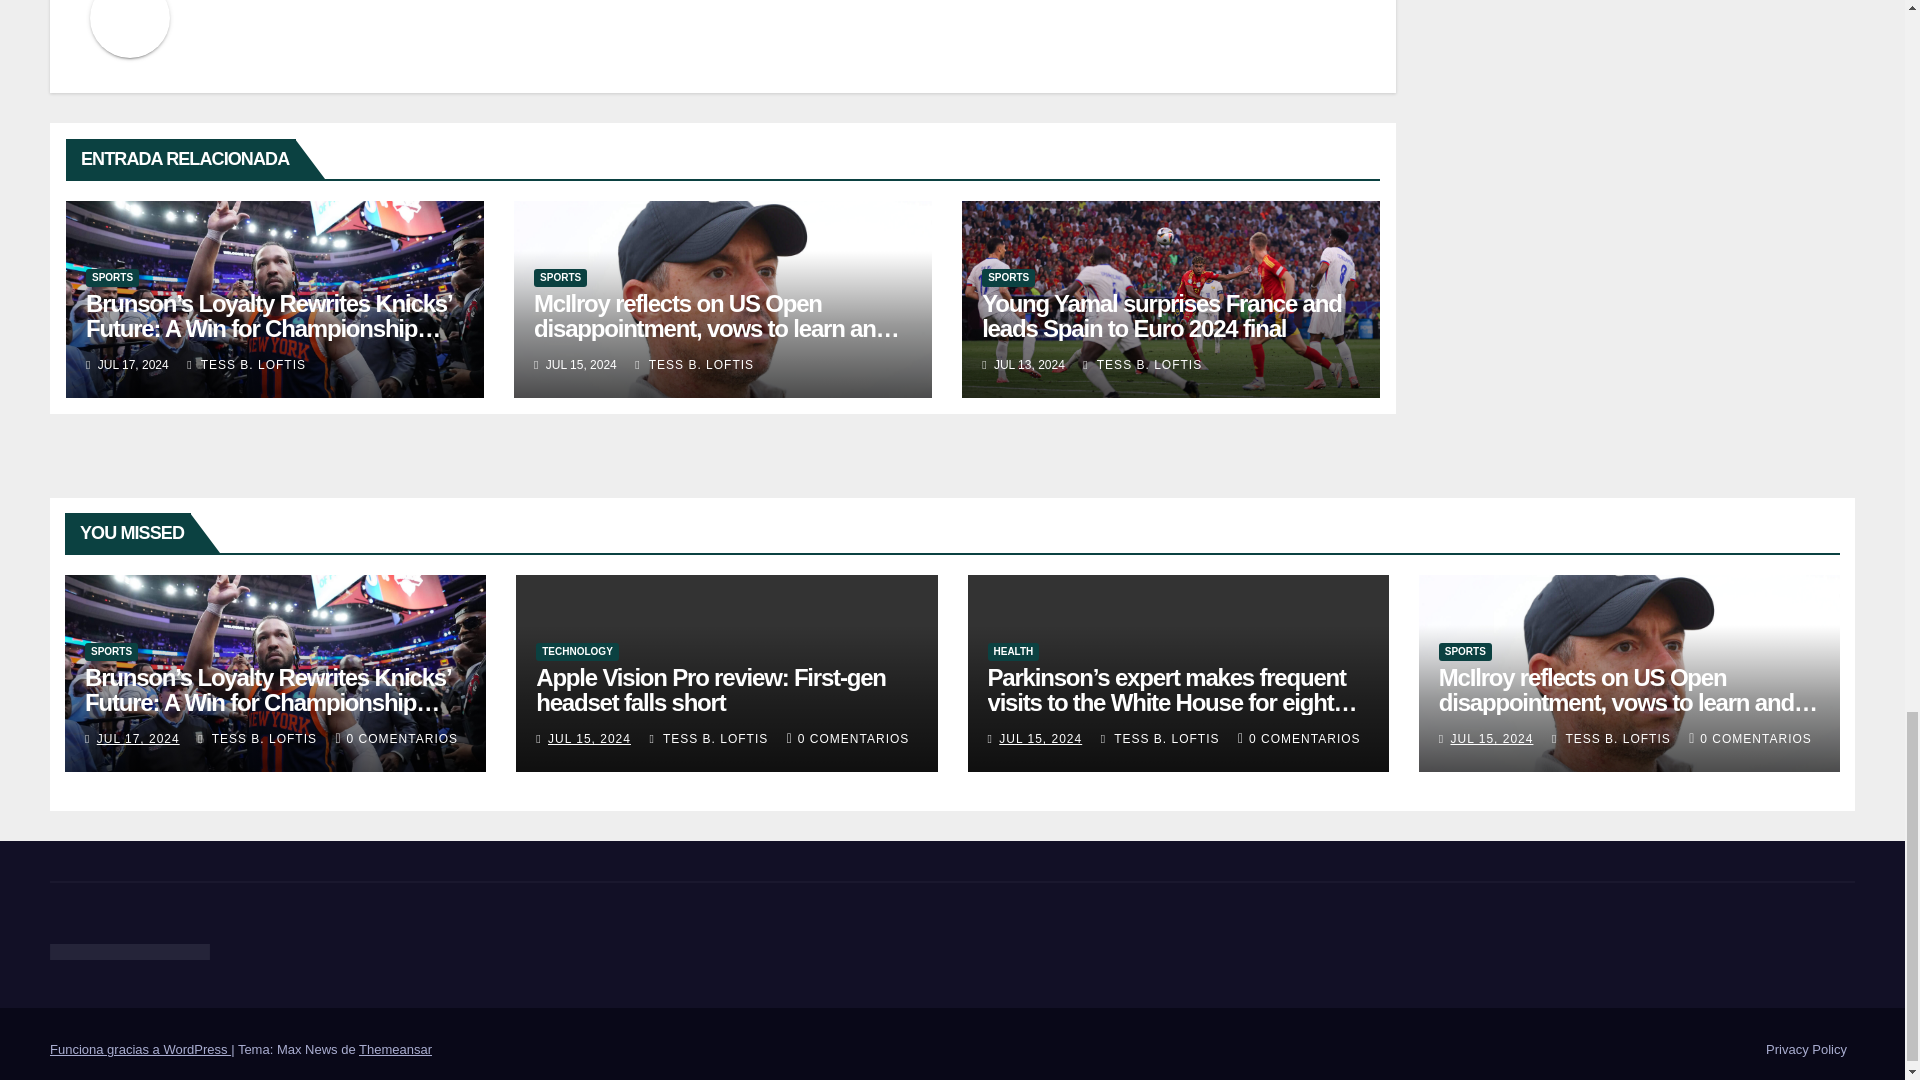 This screenshot has height=1080, width=1920. I want to click on TESS B. LOFTIS, so click(1142, 364).